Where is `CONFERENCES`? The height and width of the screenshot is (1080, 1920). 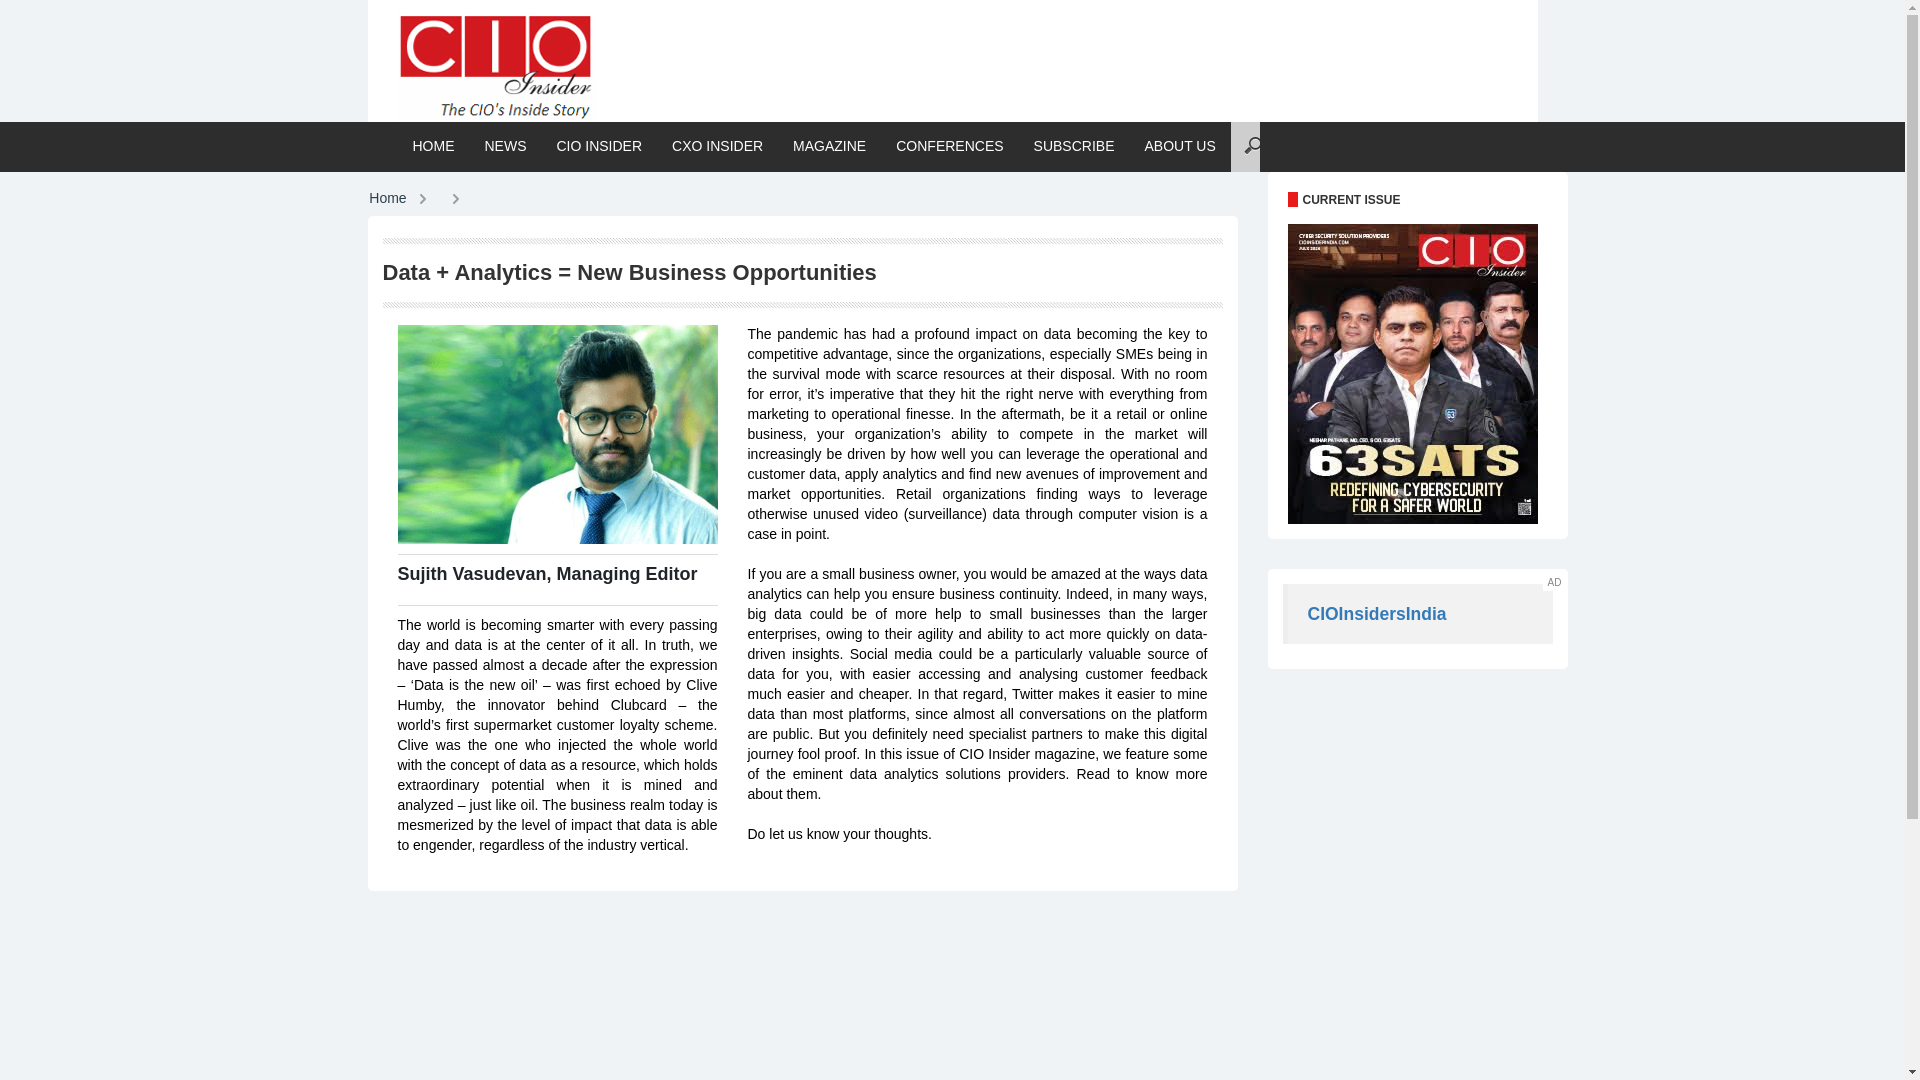
CONFERENCES is located at coordinates (1377, 614).